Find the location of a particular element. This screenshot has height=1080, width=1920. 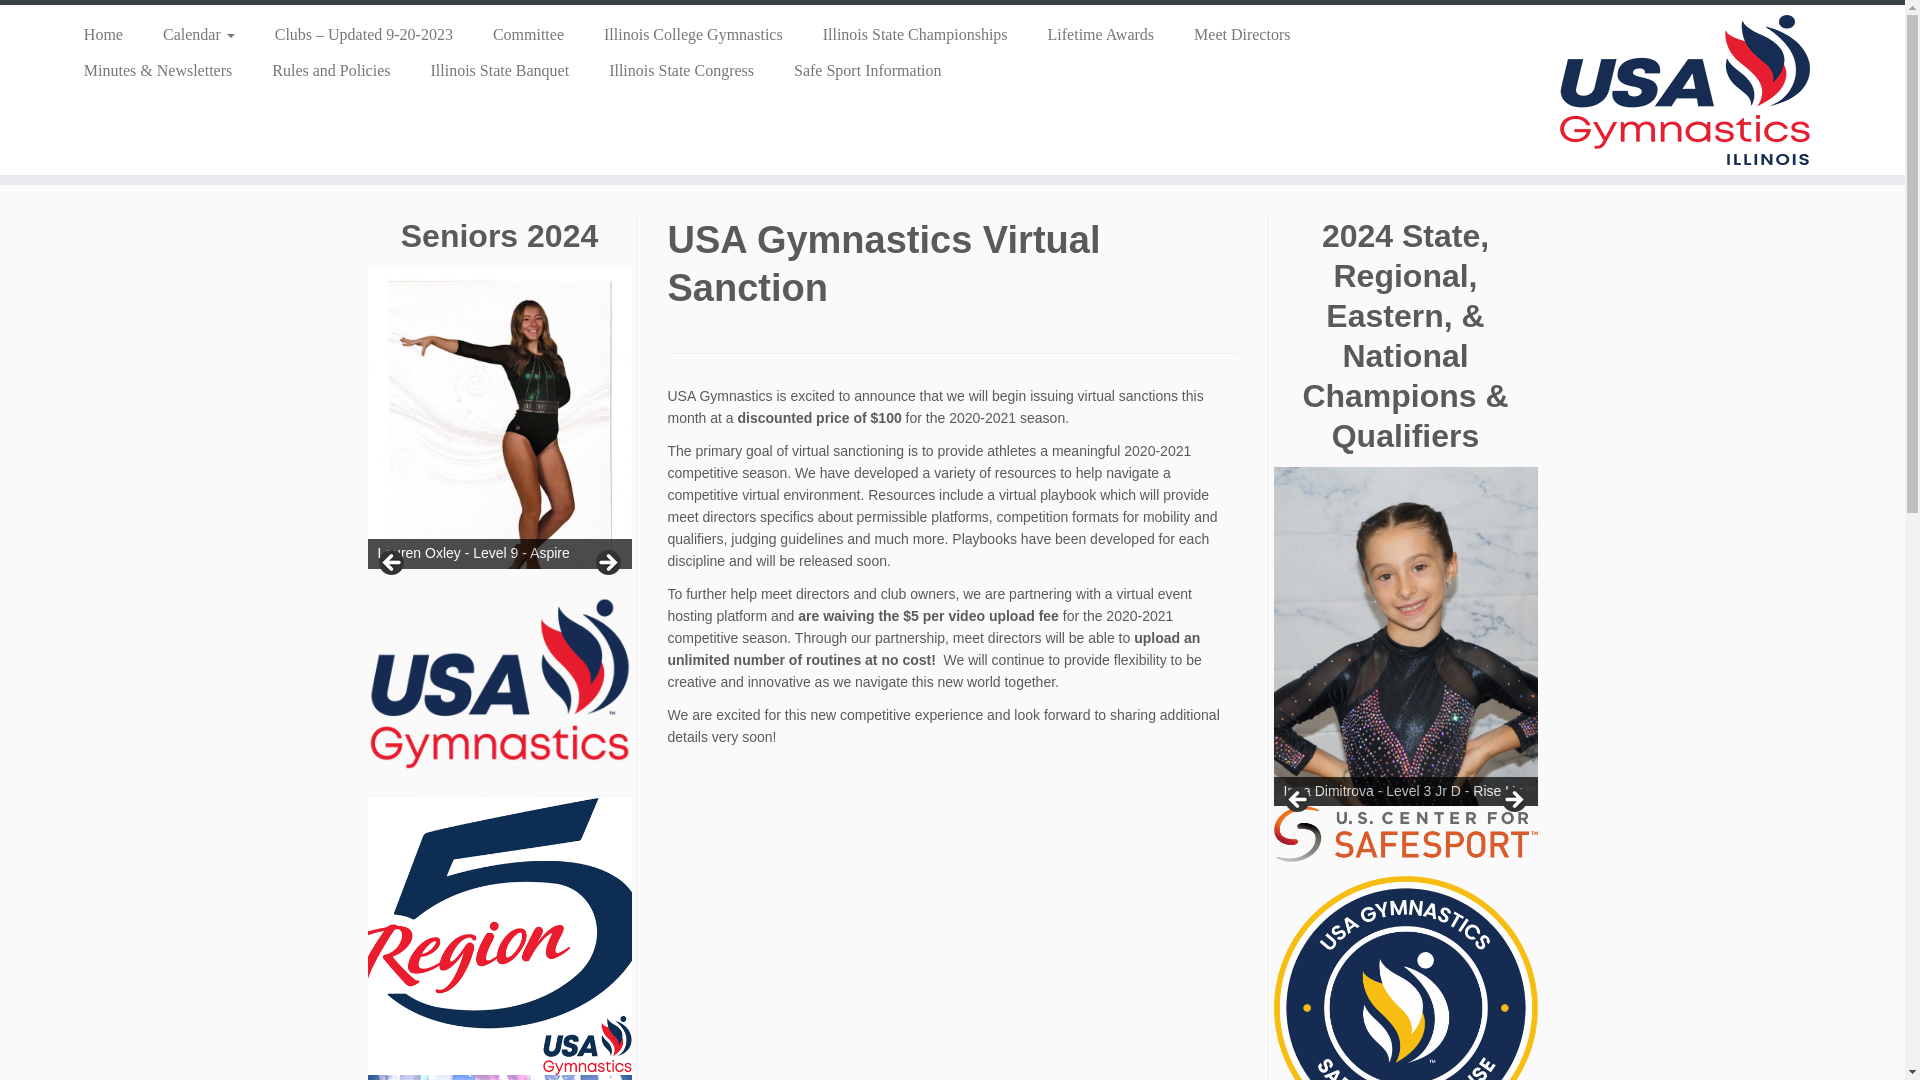

Next is located at coordinates (606, 563).